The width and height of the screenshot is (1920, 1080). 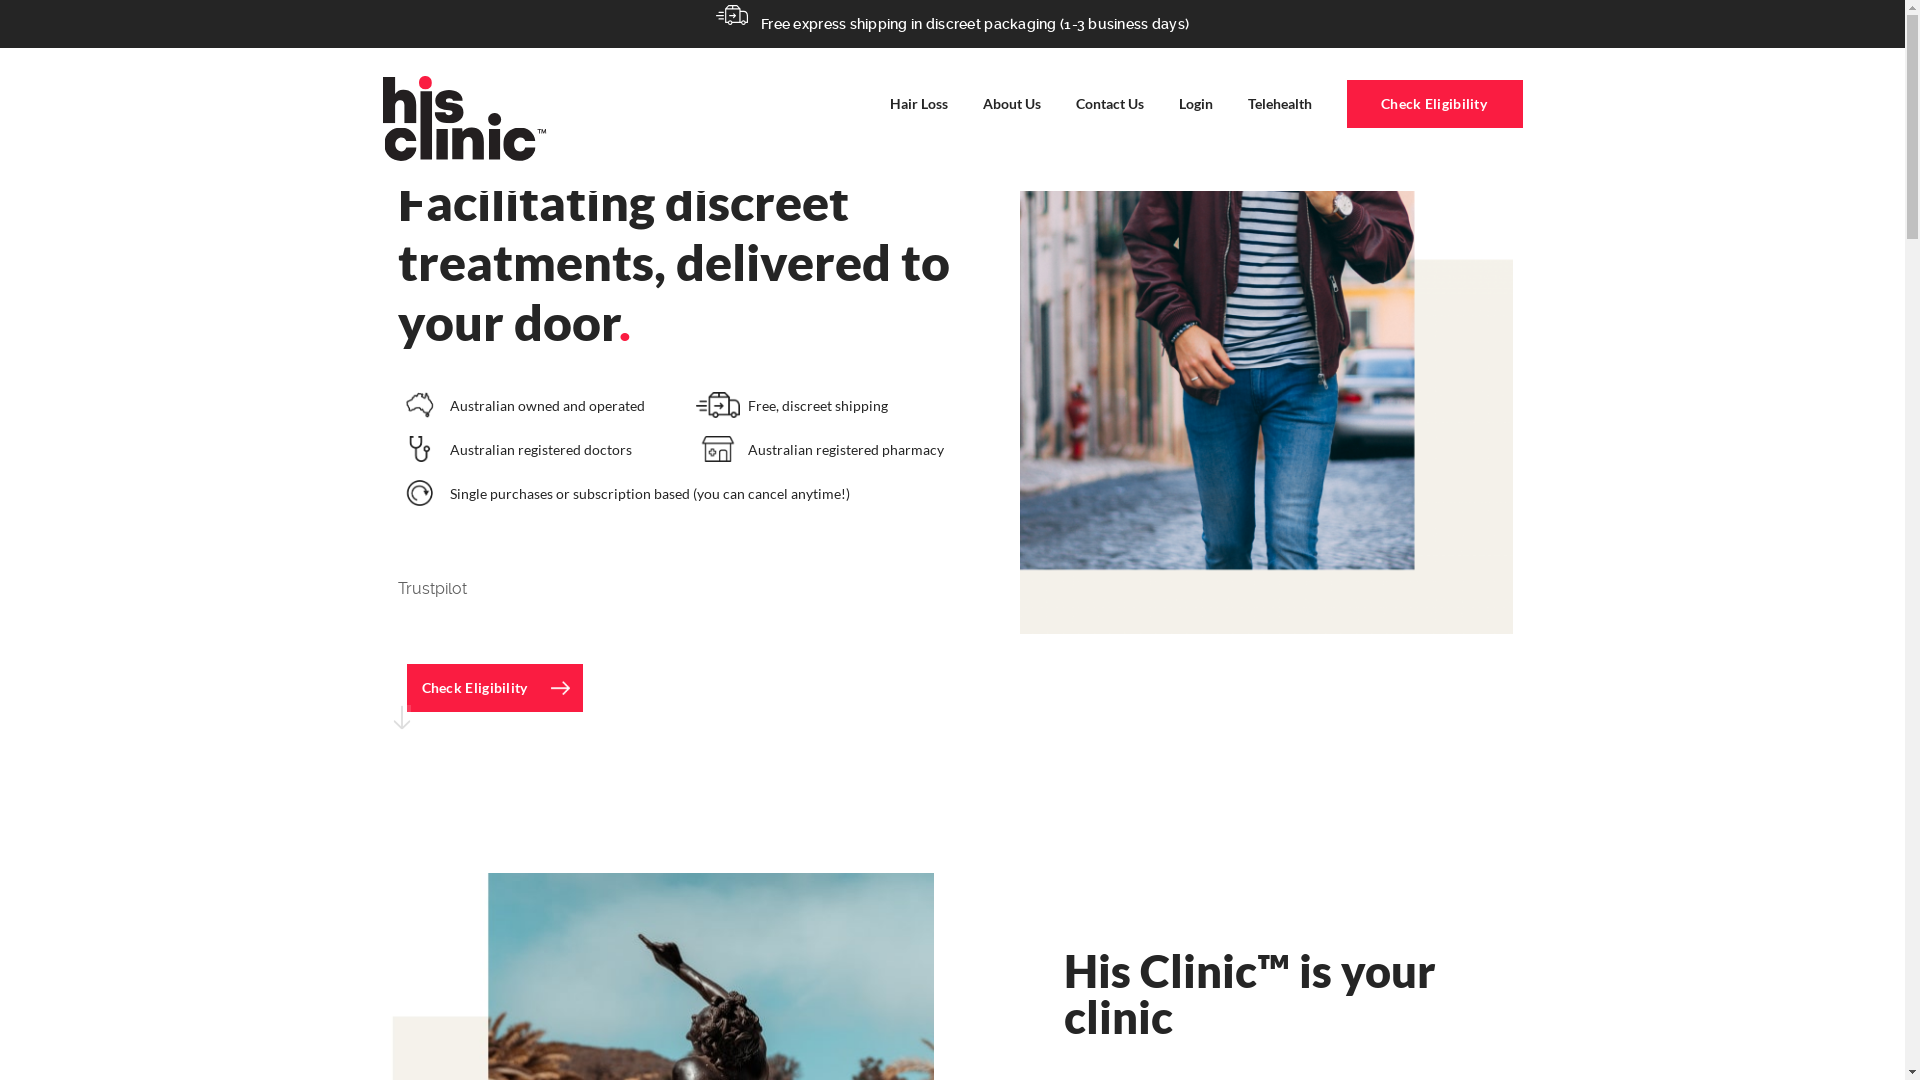 I want to click on Trustpilot, so click(x=432, y=588).